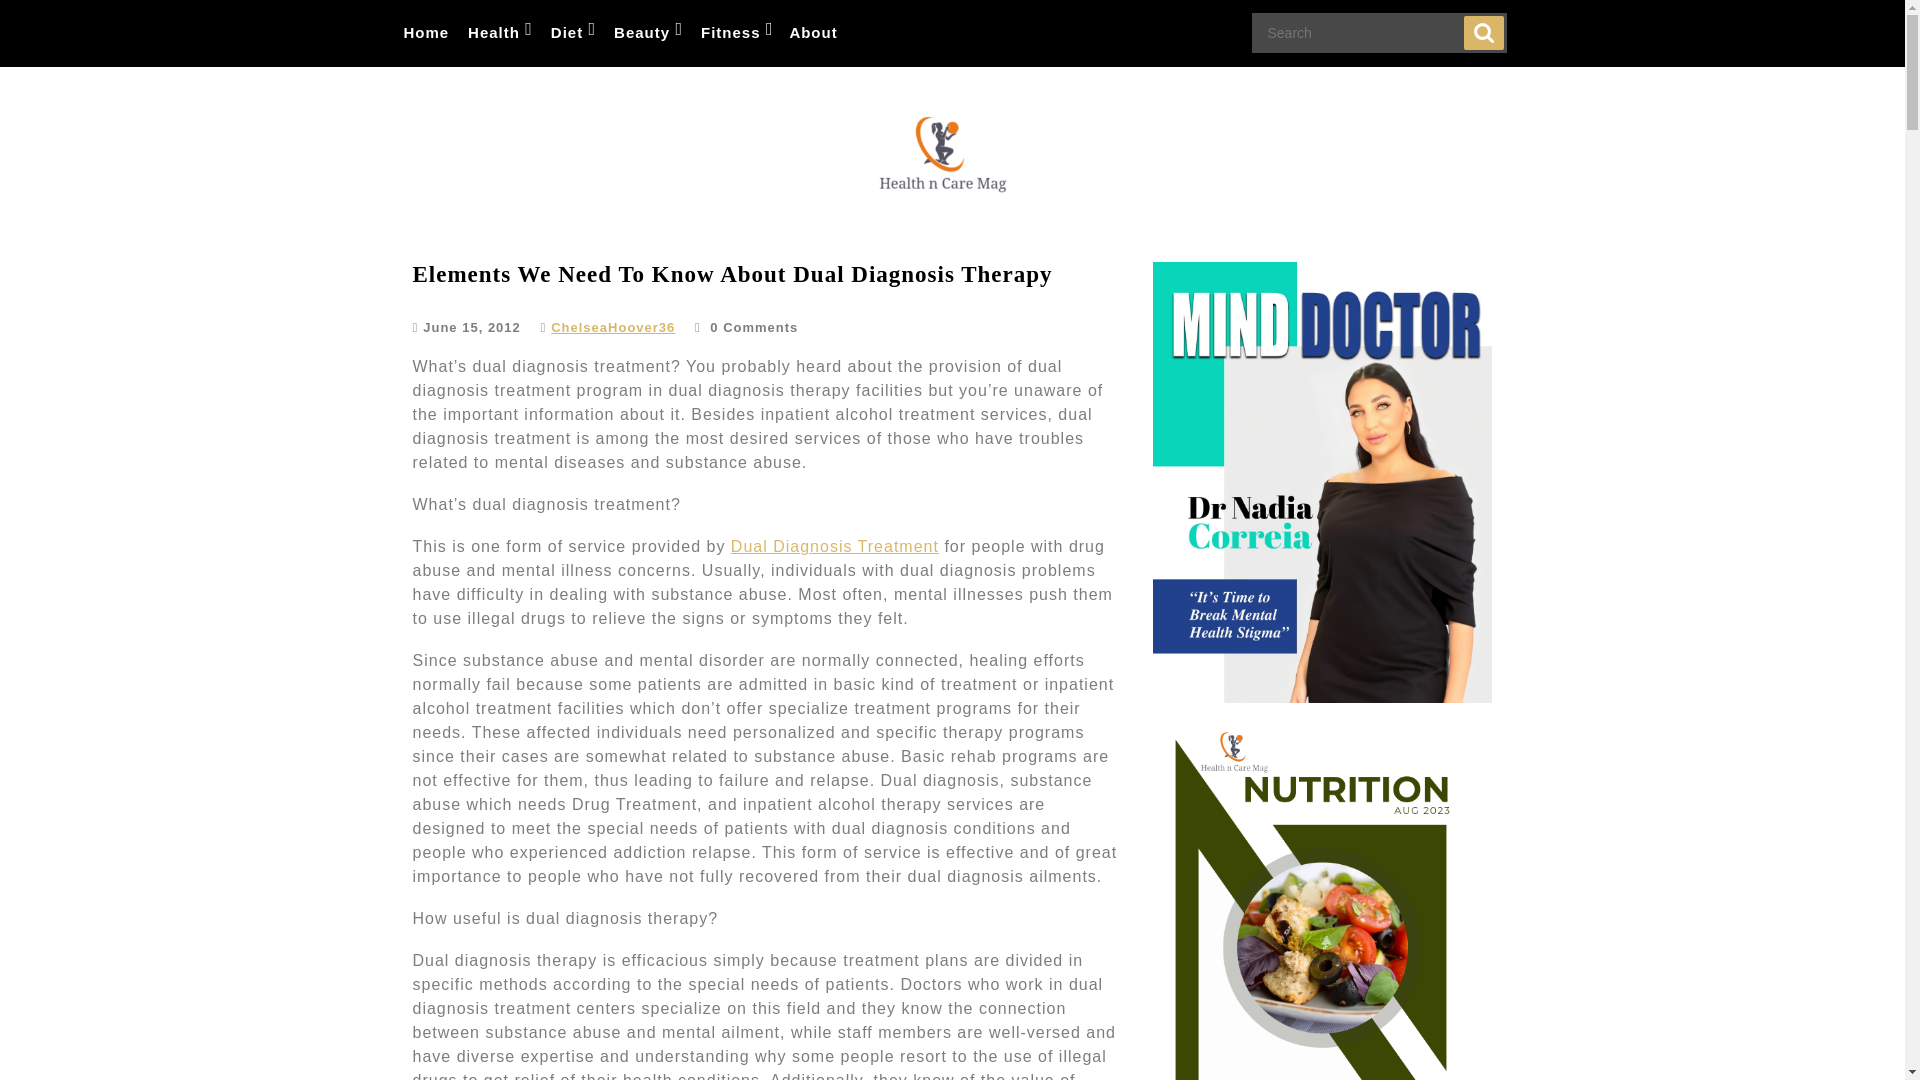  I want to click on Beauty, so click(646, 33).